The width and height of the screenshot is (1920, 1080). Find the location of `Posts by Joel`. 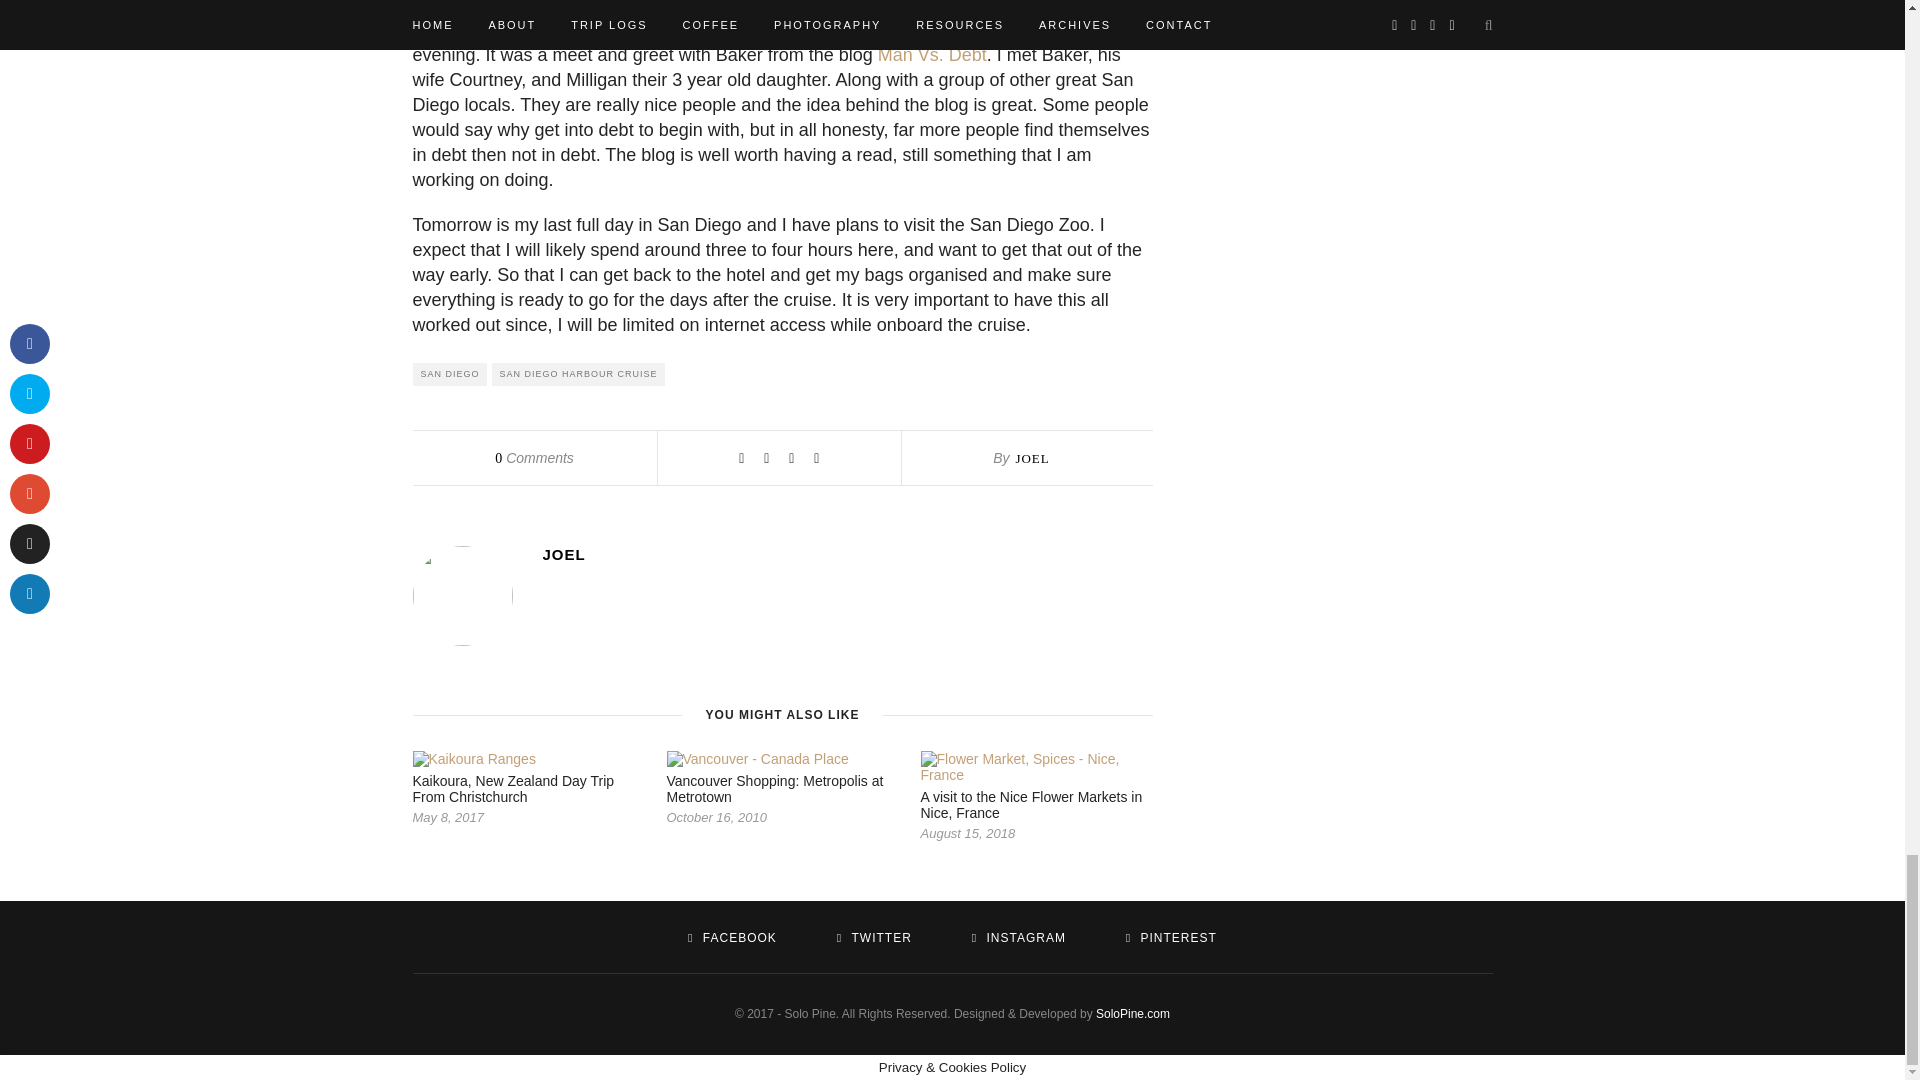

Posts by Joel is located at coordinates (1032, 458).